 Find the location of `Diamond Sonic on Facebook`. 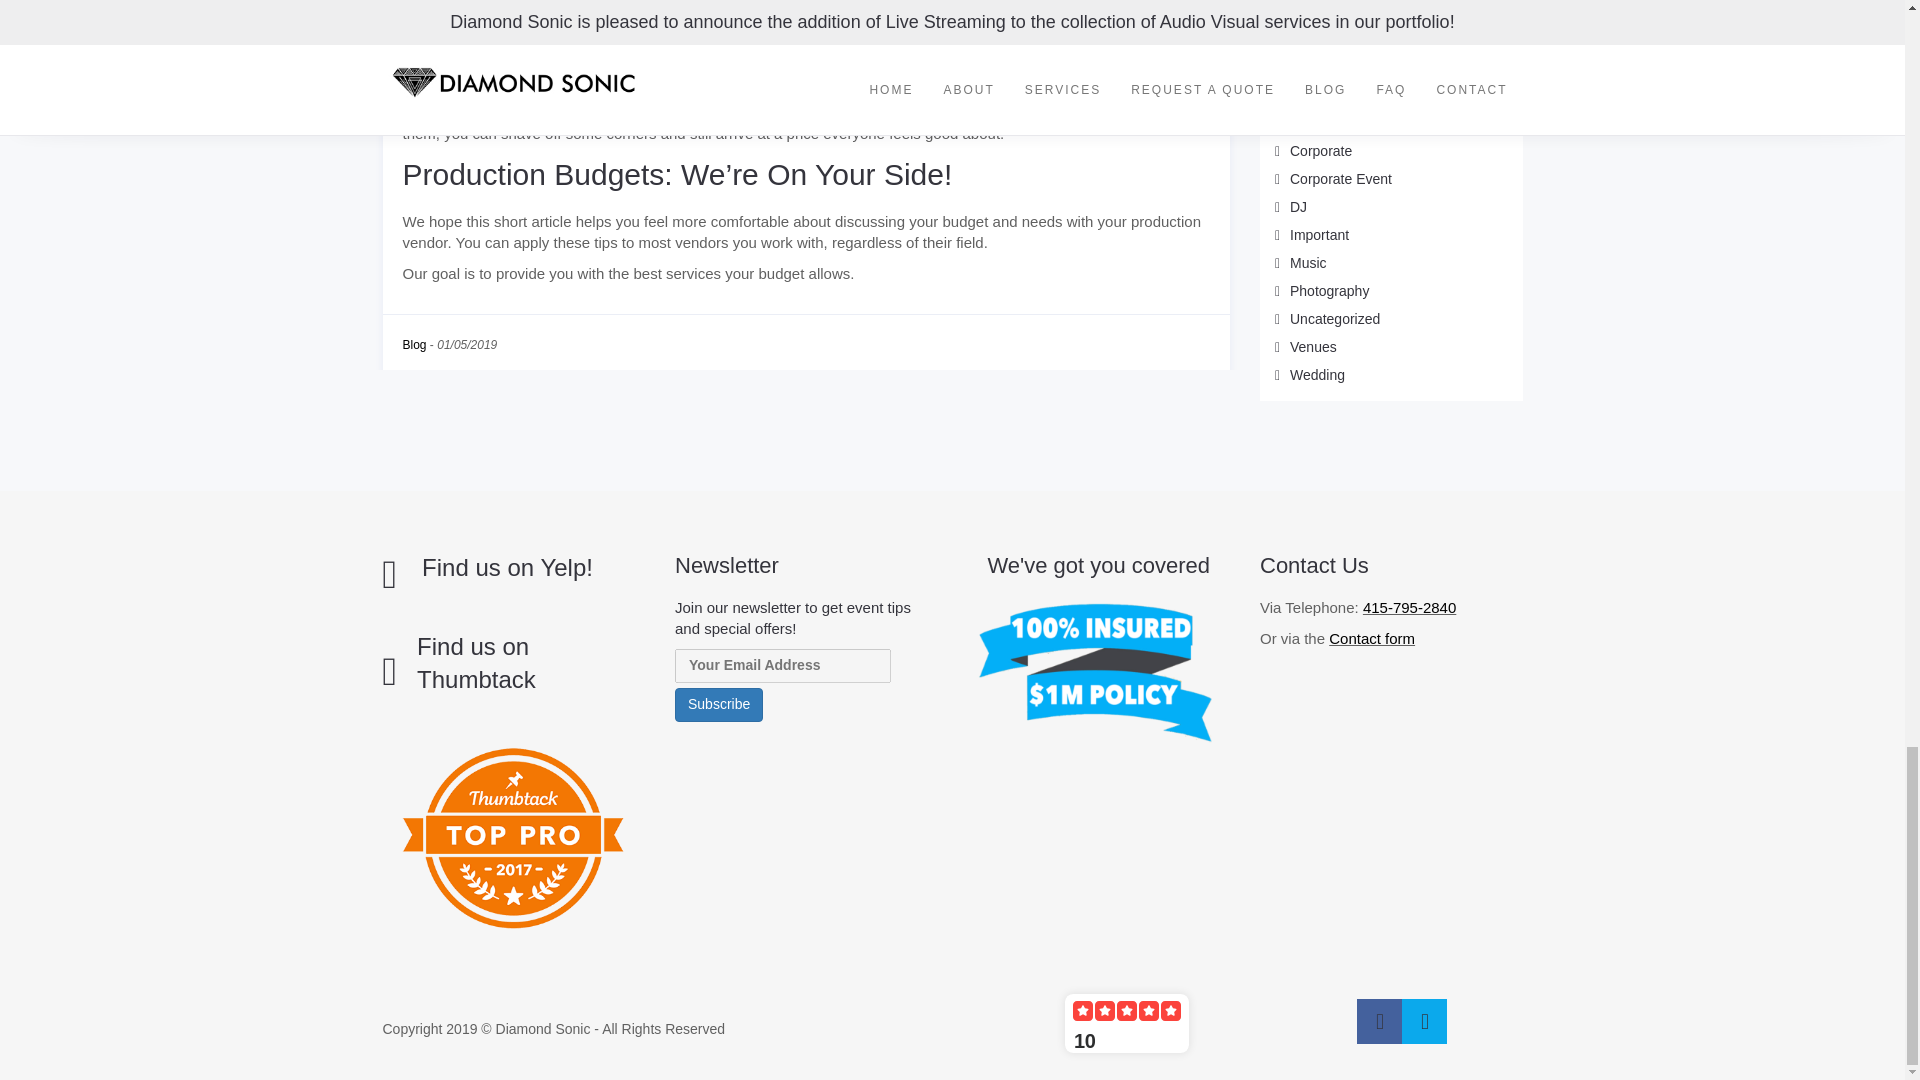

Diamond Sonic on Facebook is located at coordinates (1379, 1022).